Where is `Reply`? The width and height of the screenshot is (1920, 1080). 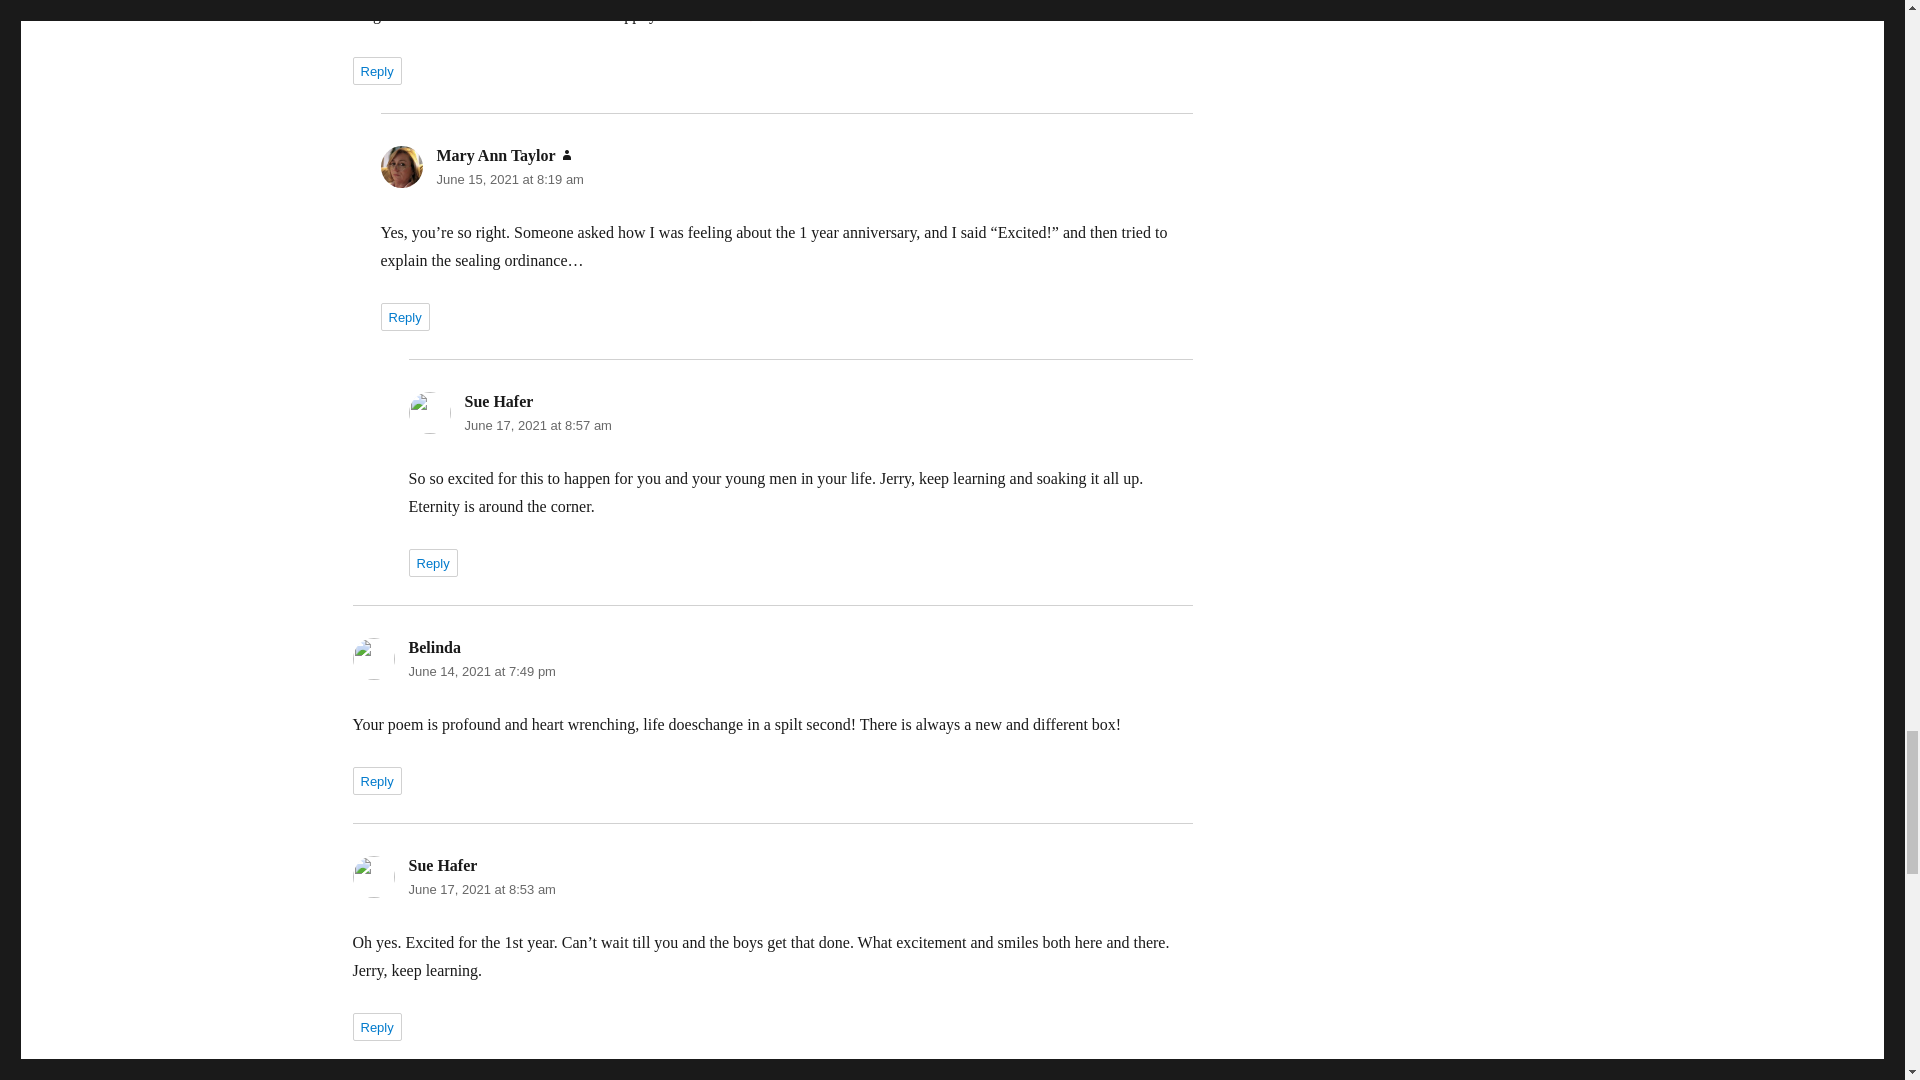
Reply is located at coordinates (404, 316).